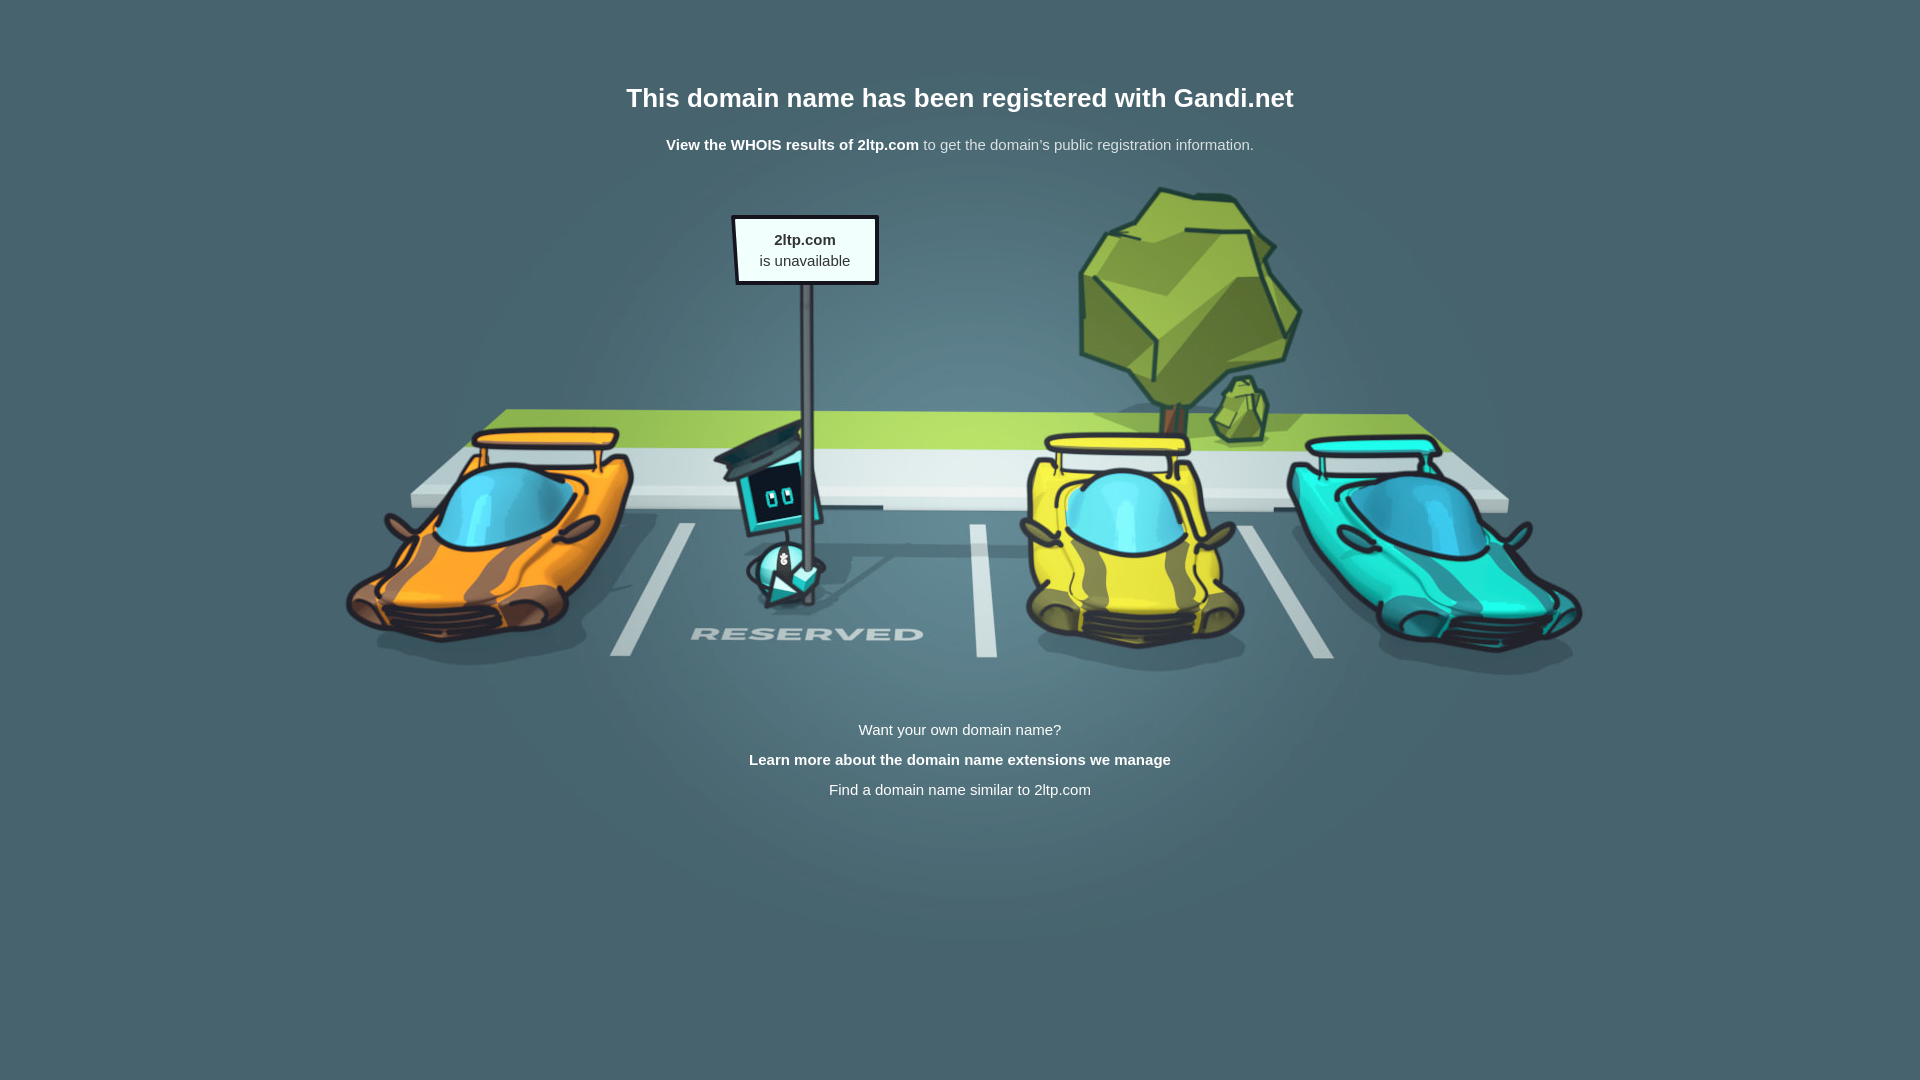  I want to click on View the WHOIS results of 2ltp.com, so click(792, 144).